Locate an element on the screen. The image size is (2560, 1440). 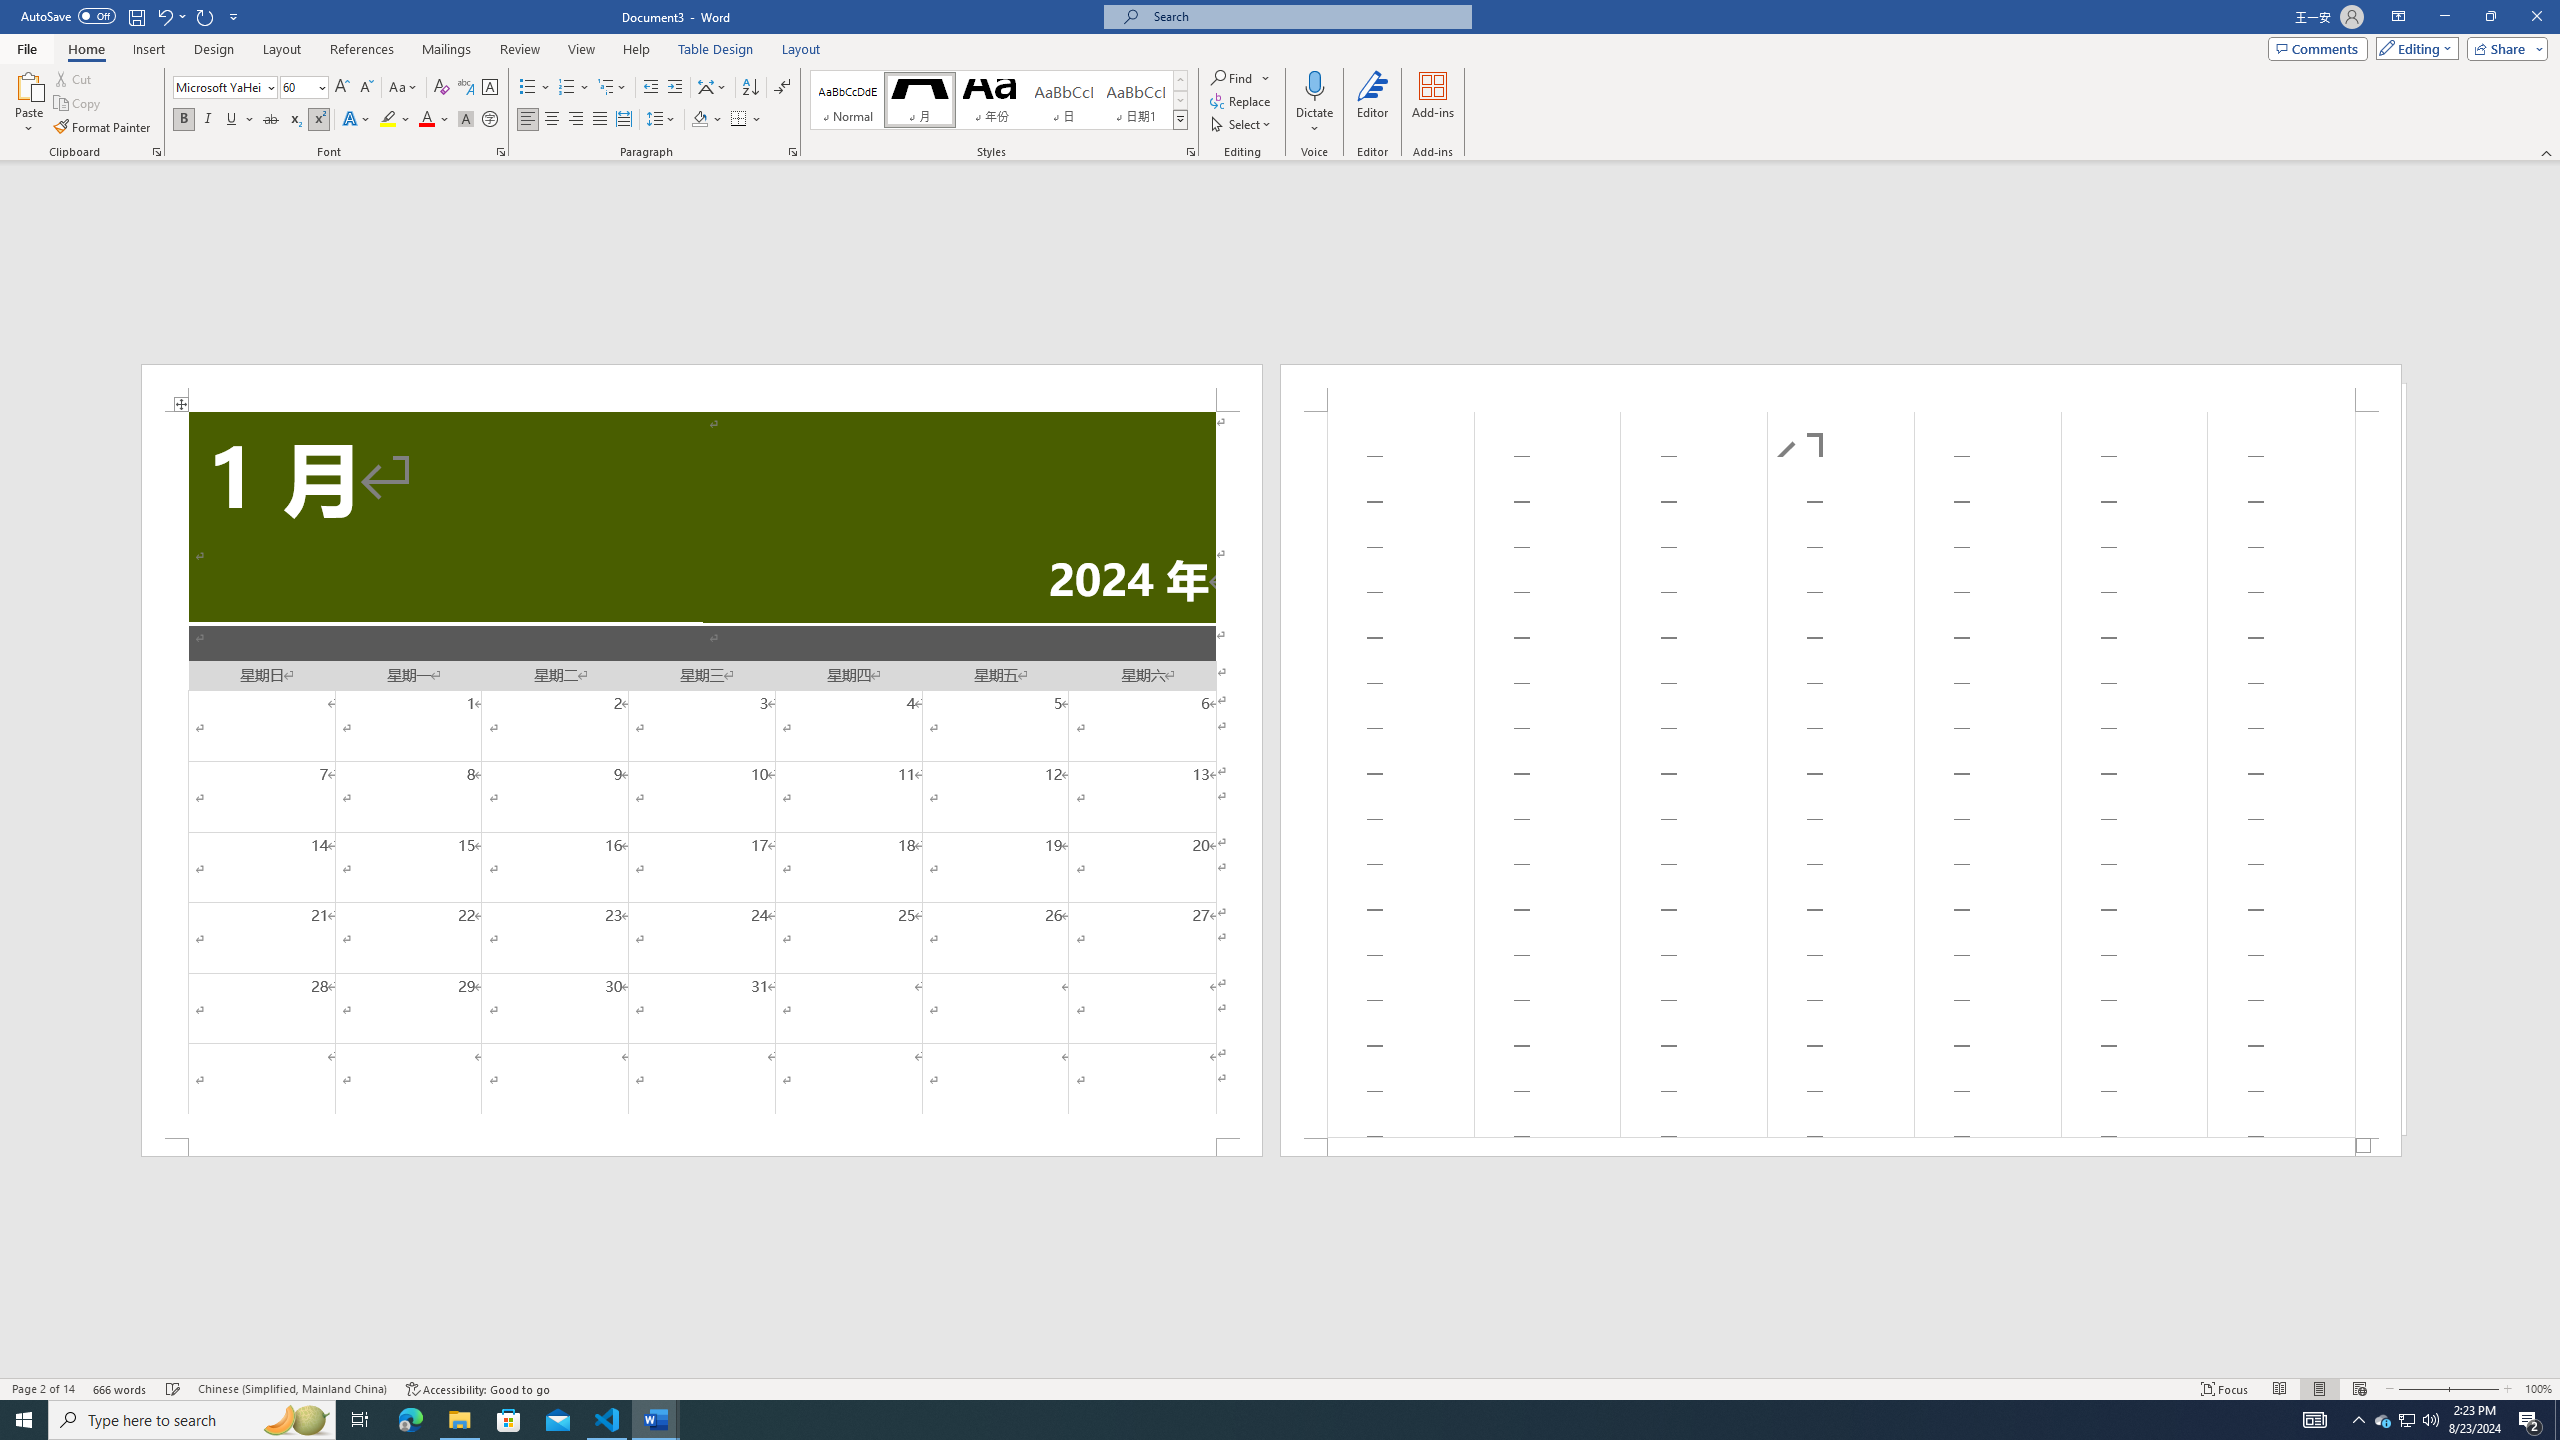
Print Layout is located at coordinates (2318, 1389).